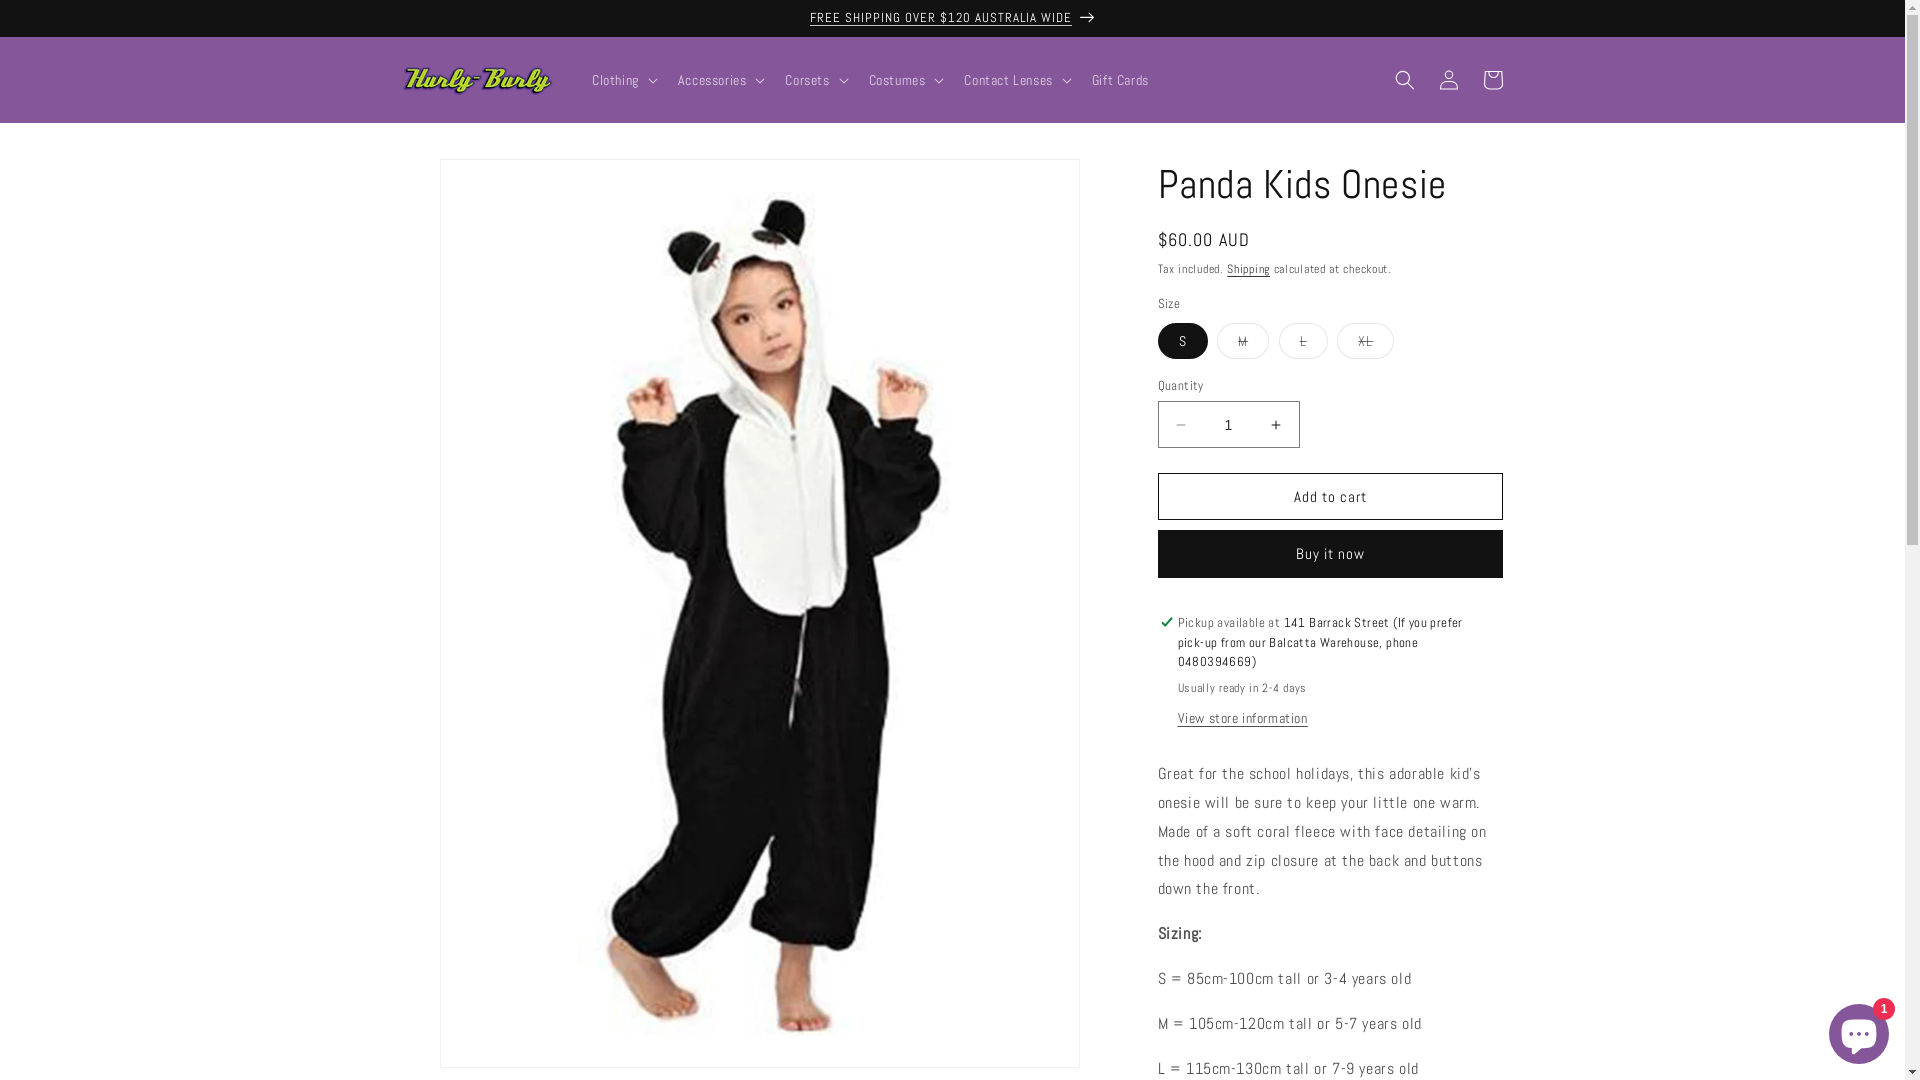  Describe the element at coordinates (1243, 719) in the screenshot. I see `View store information` at that location.